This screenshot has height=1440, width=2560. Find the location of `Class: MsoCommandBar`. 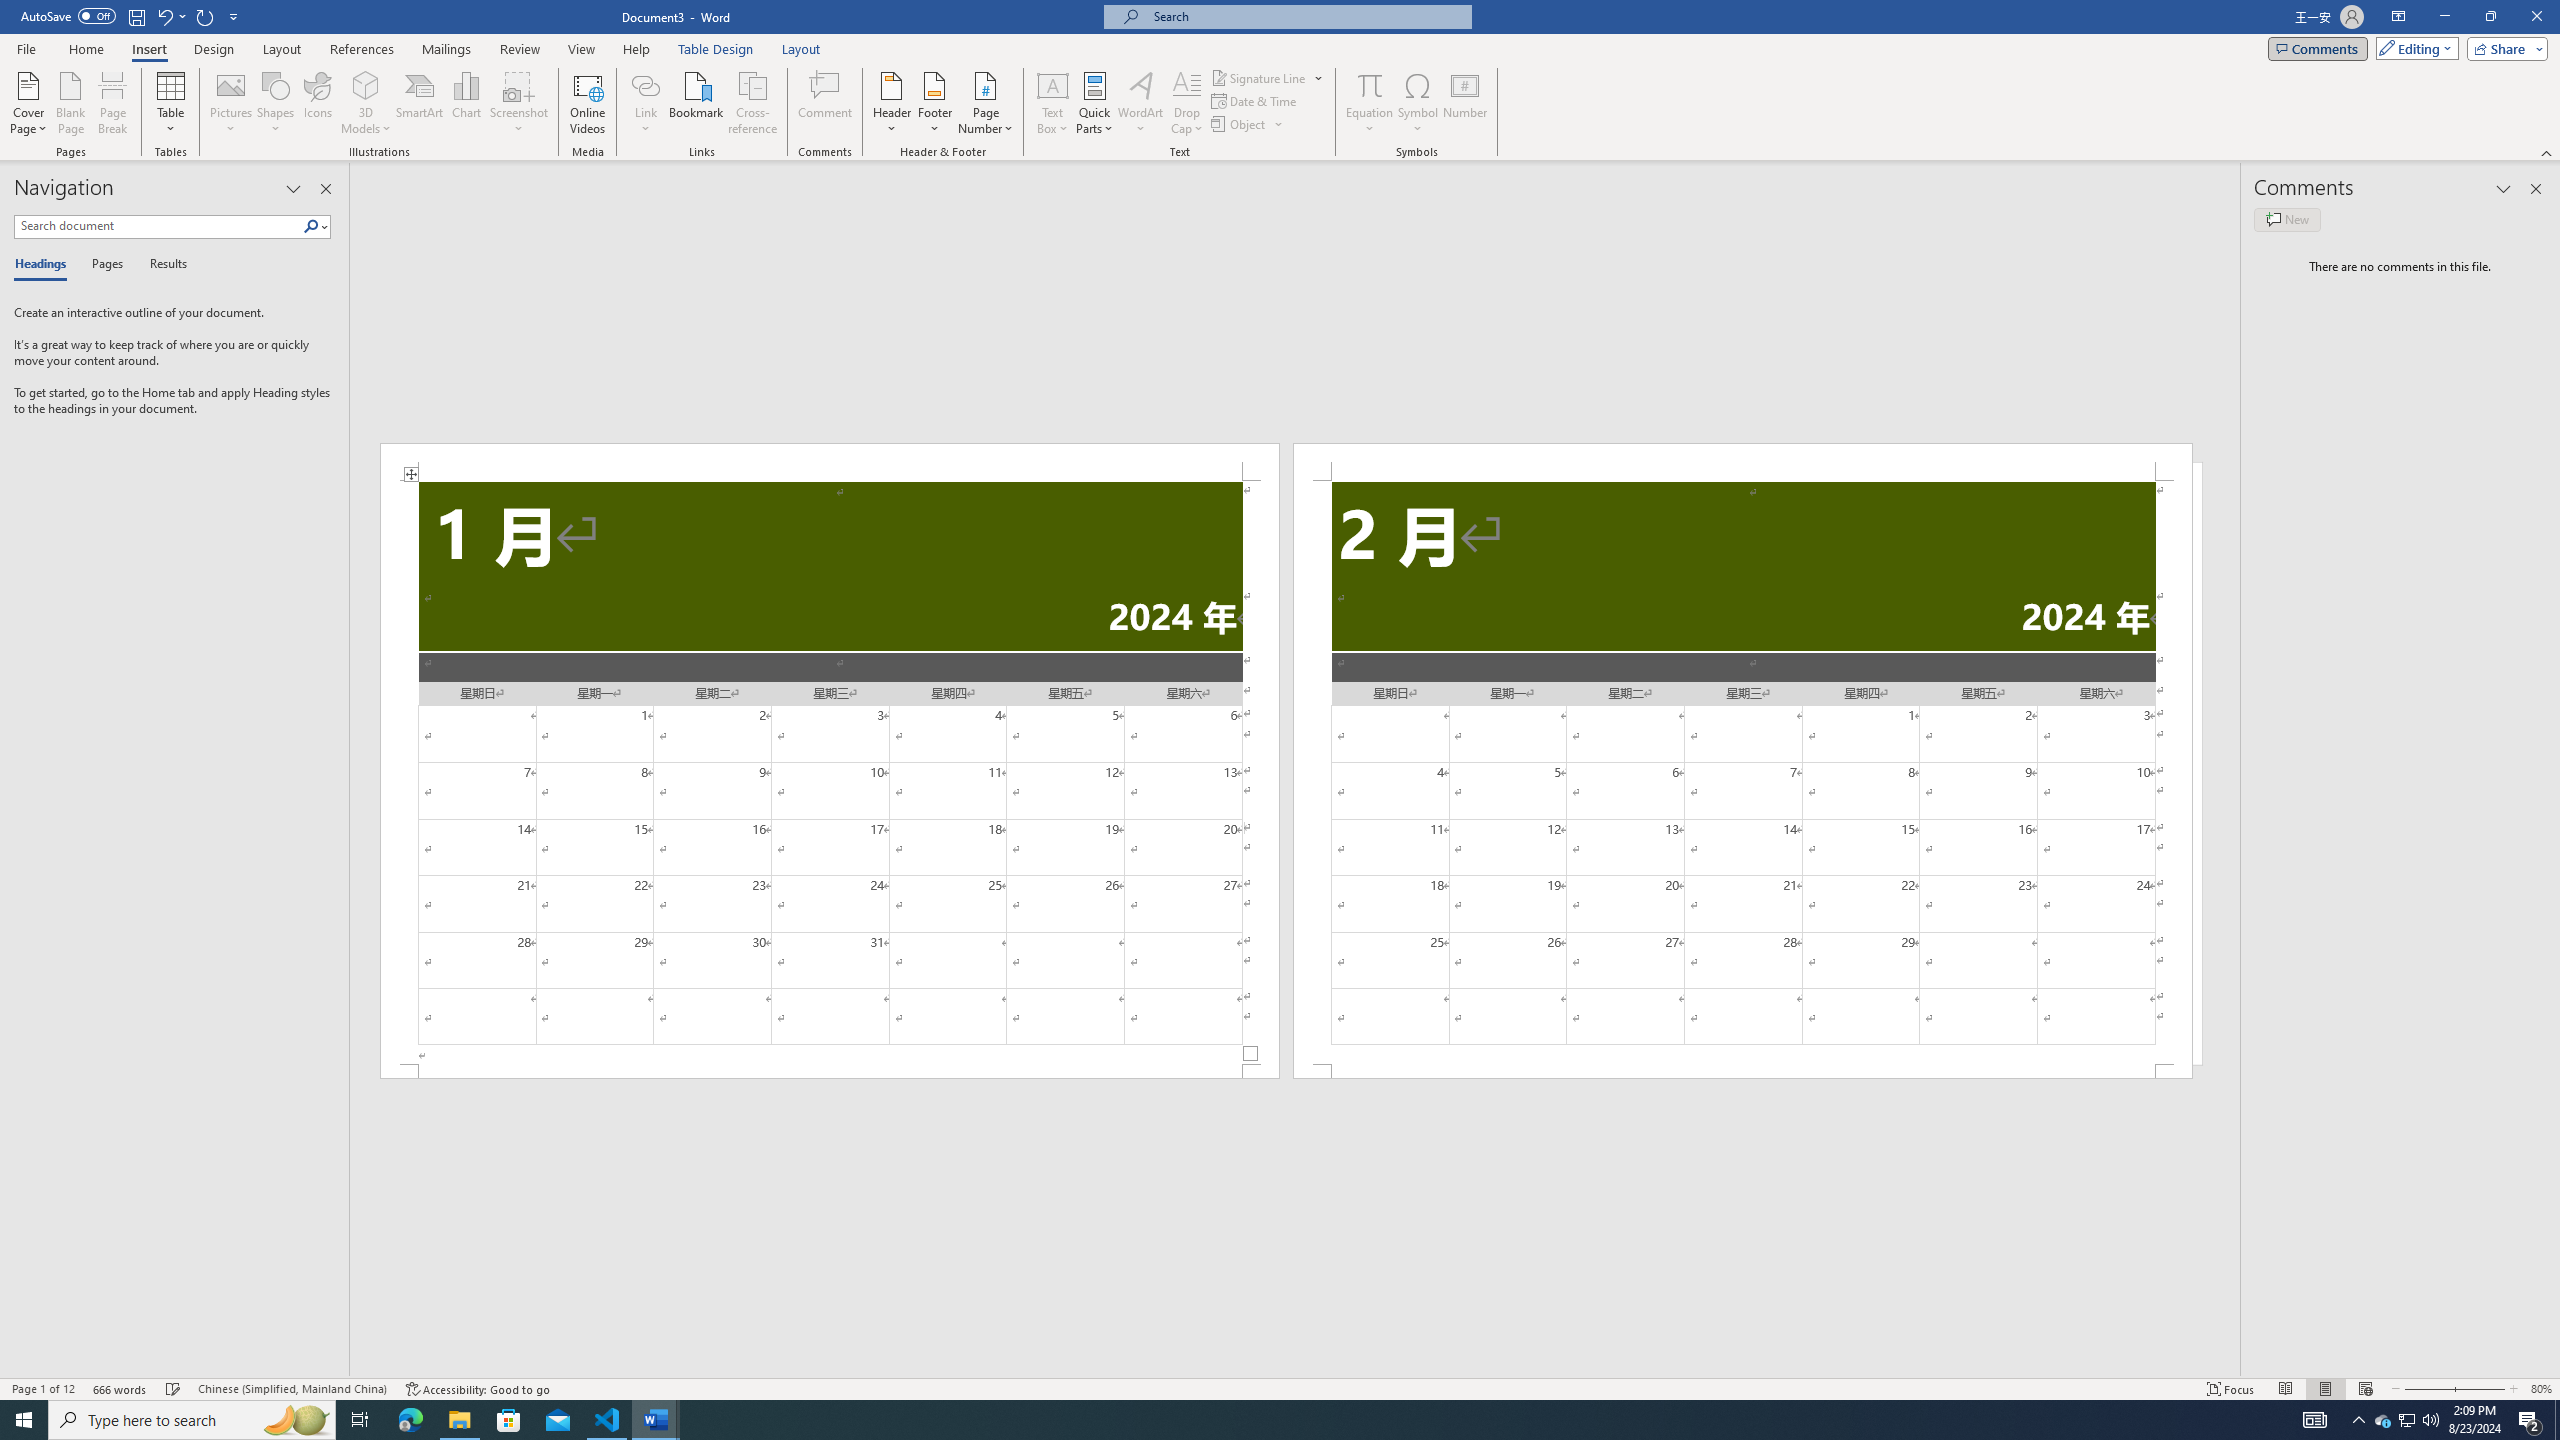

Class: MsoCommandBar is located at coordinates (1280, 1388).